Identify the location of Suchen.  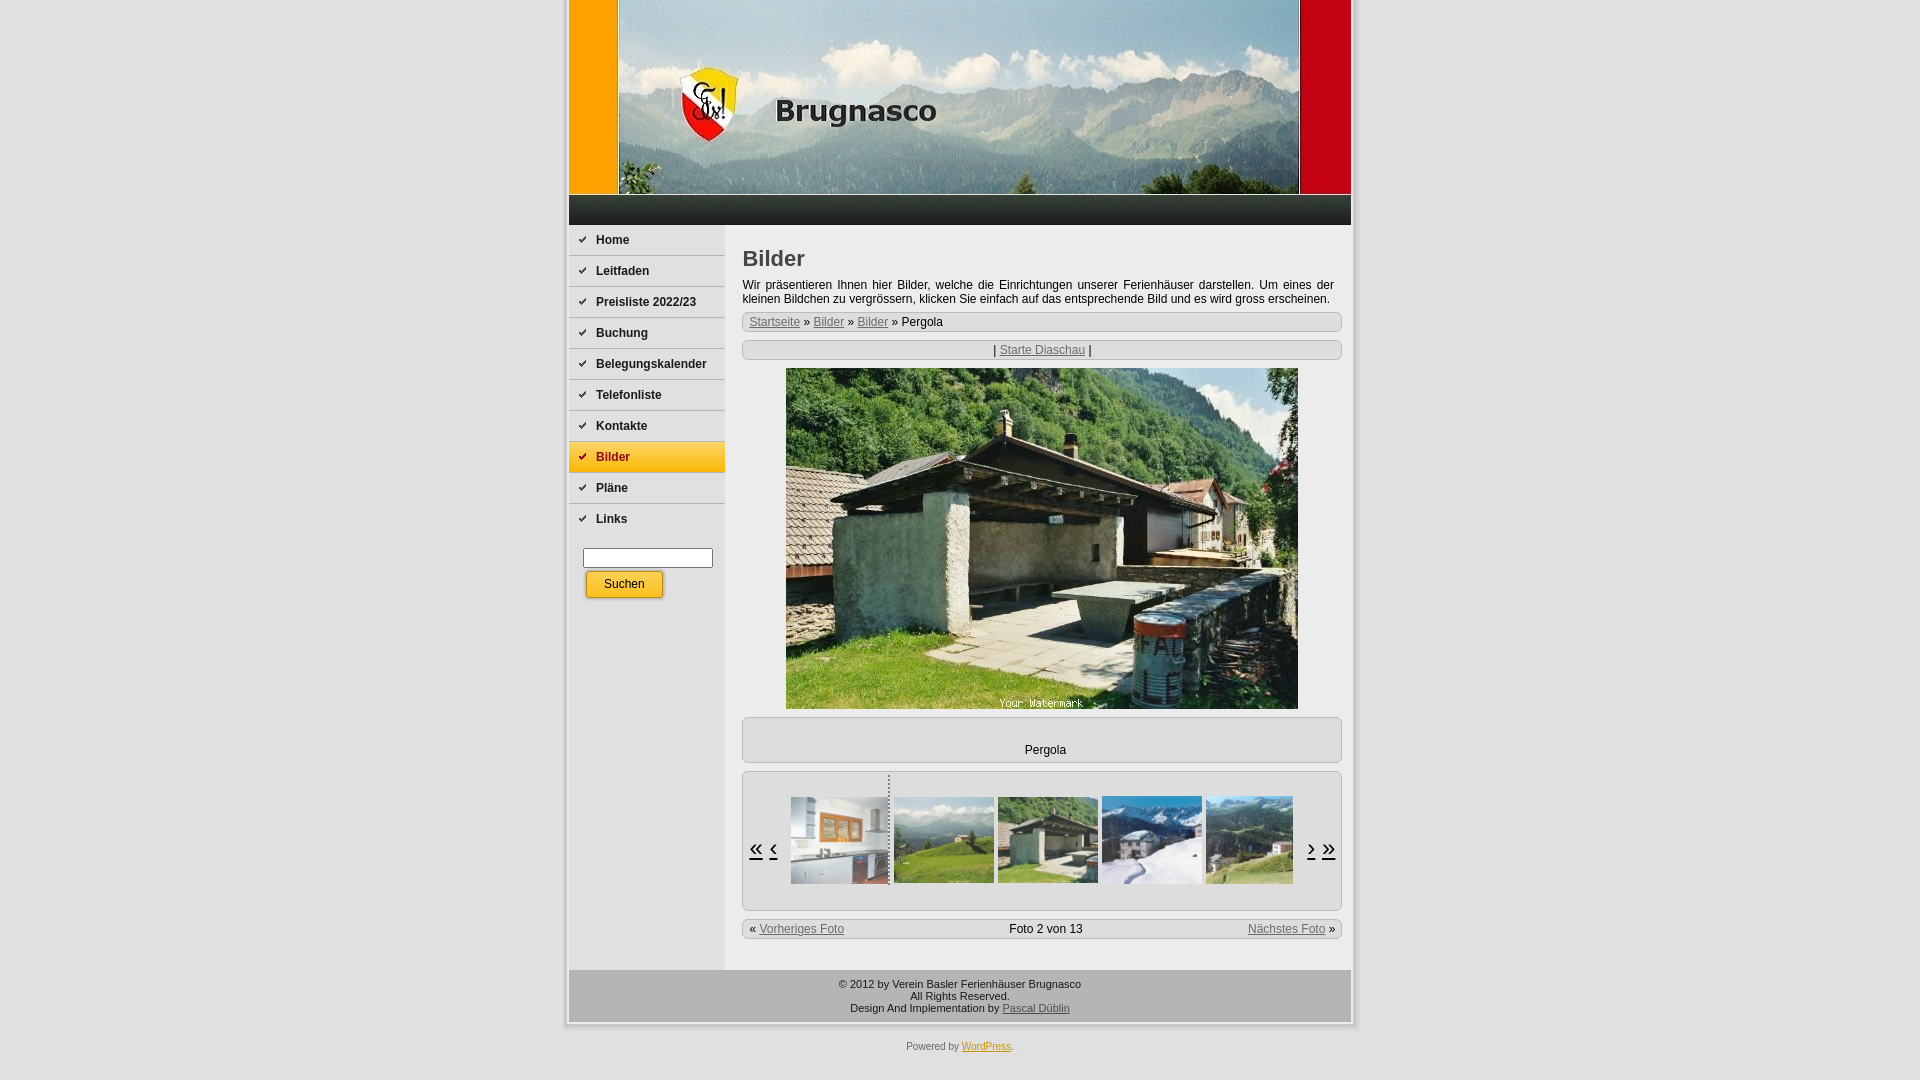
(624, 584).